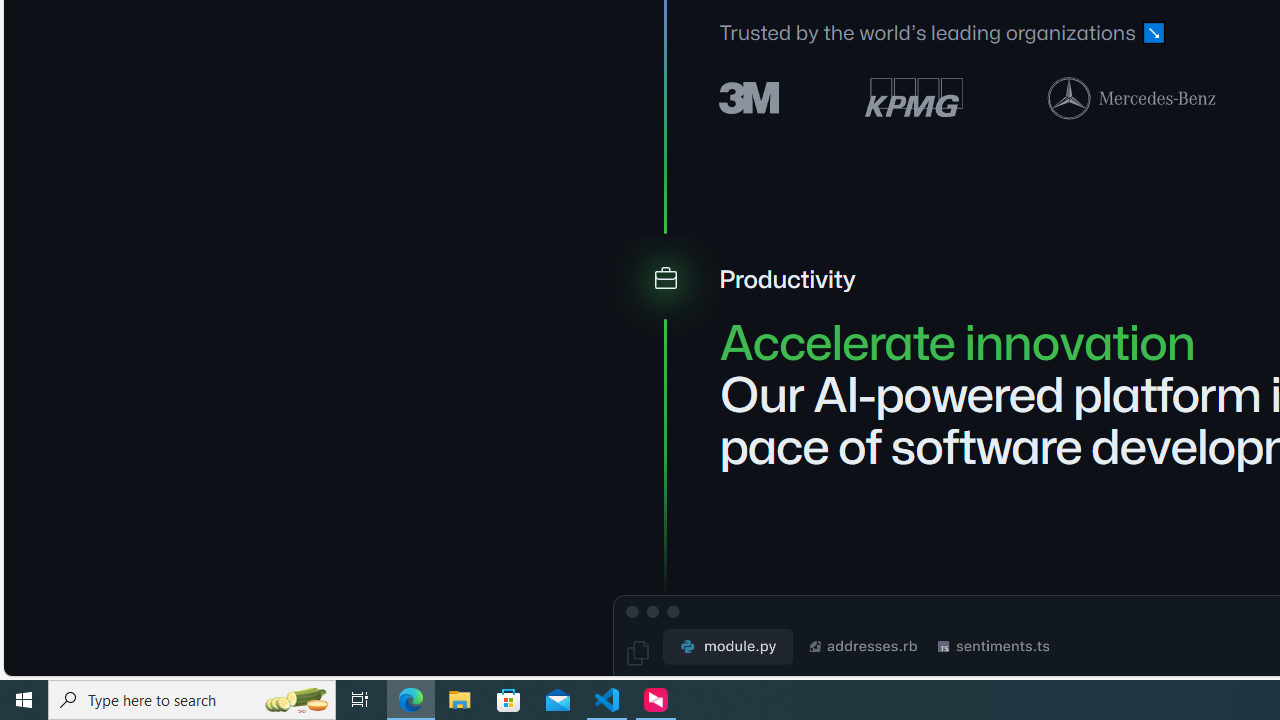 The width and height of the screenshot is (1280, 720). What do you see at coordinates (296, 700) in the screenshot?
I see `Search highlights icon opens search home window` at bounding box center [296, 700].